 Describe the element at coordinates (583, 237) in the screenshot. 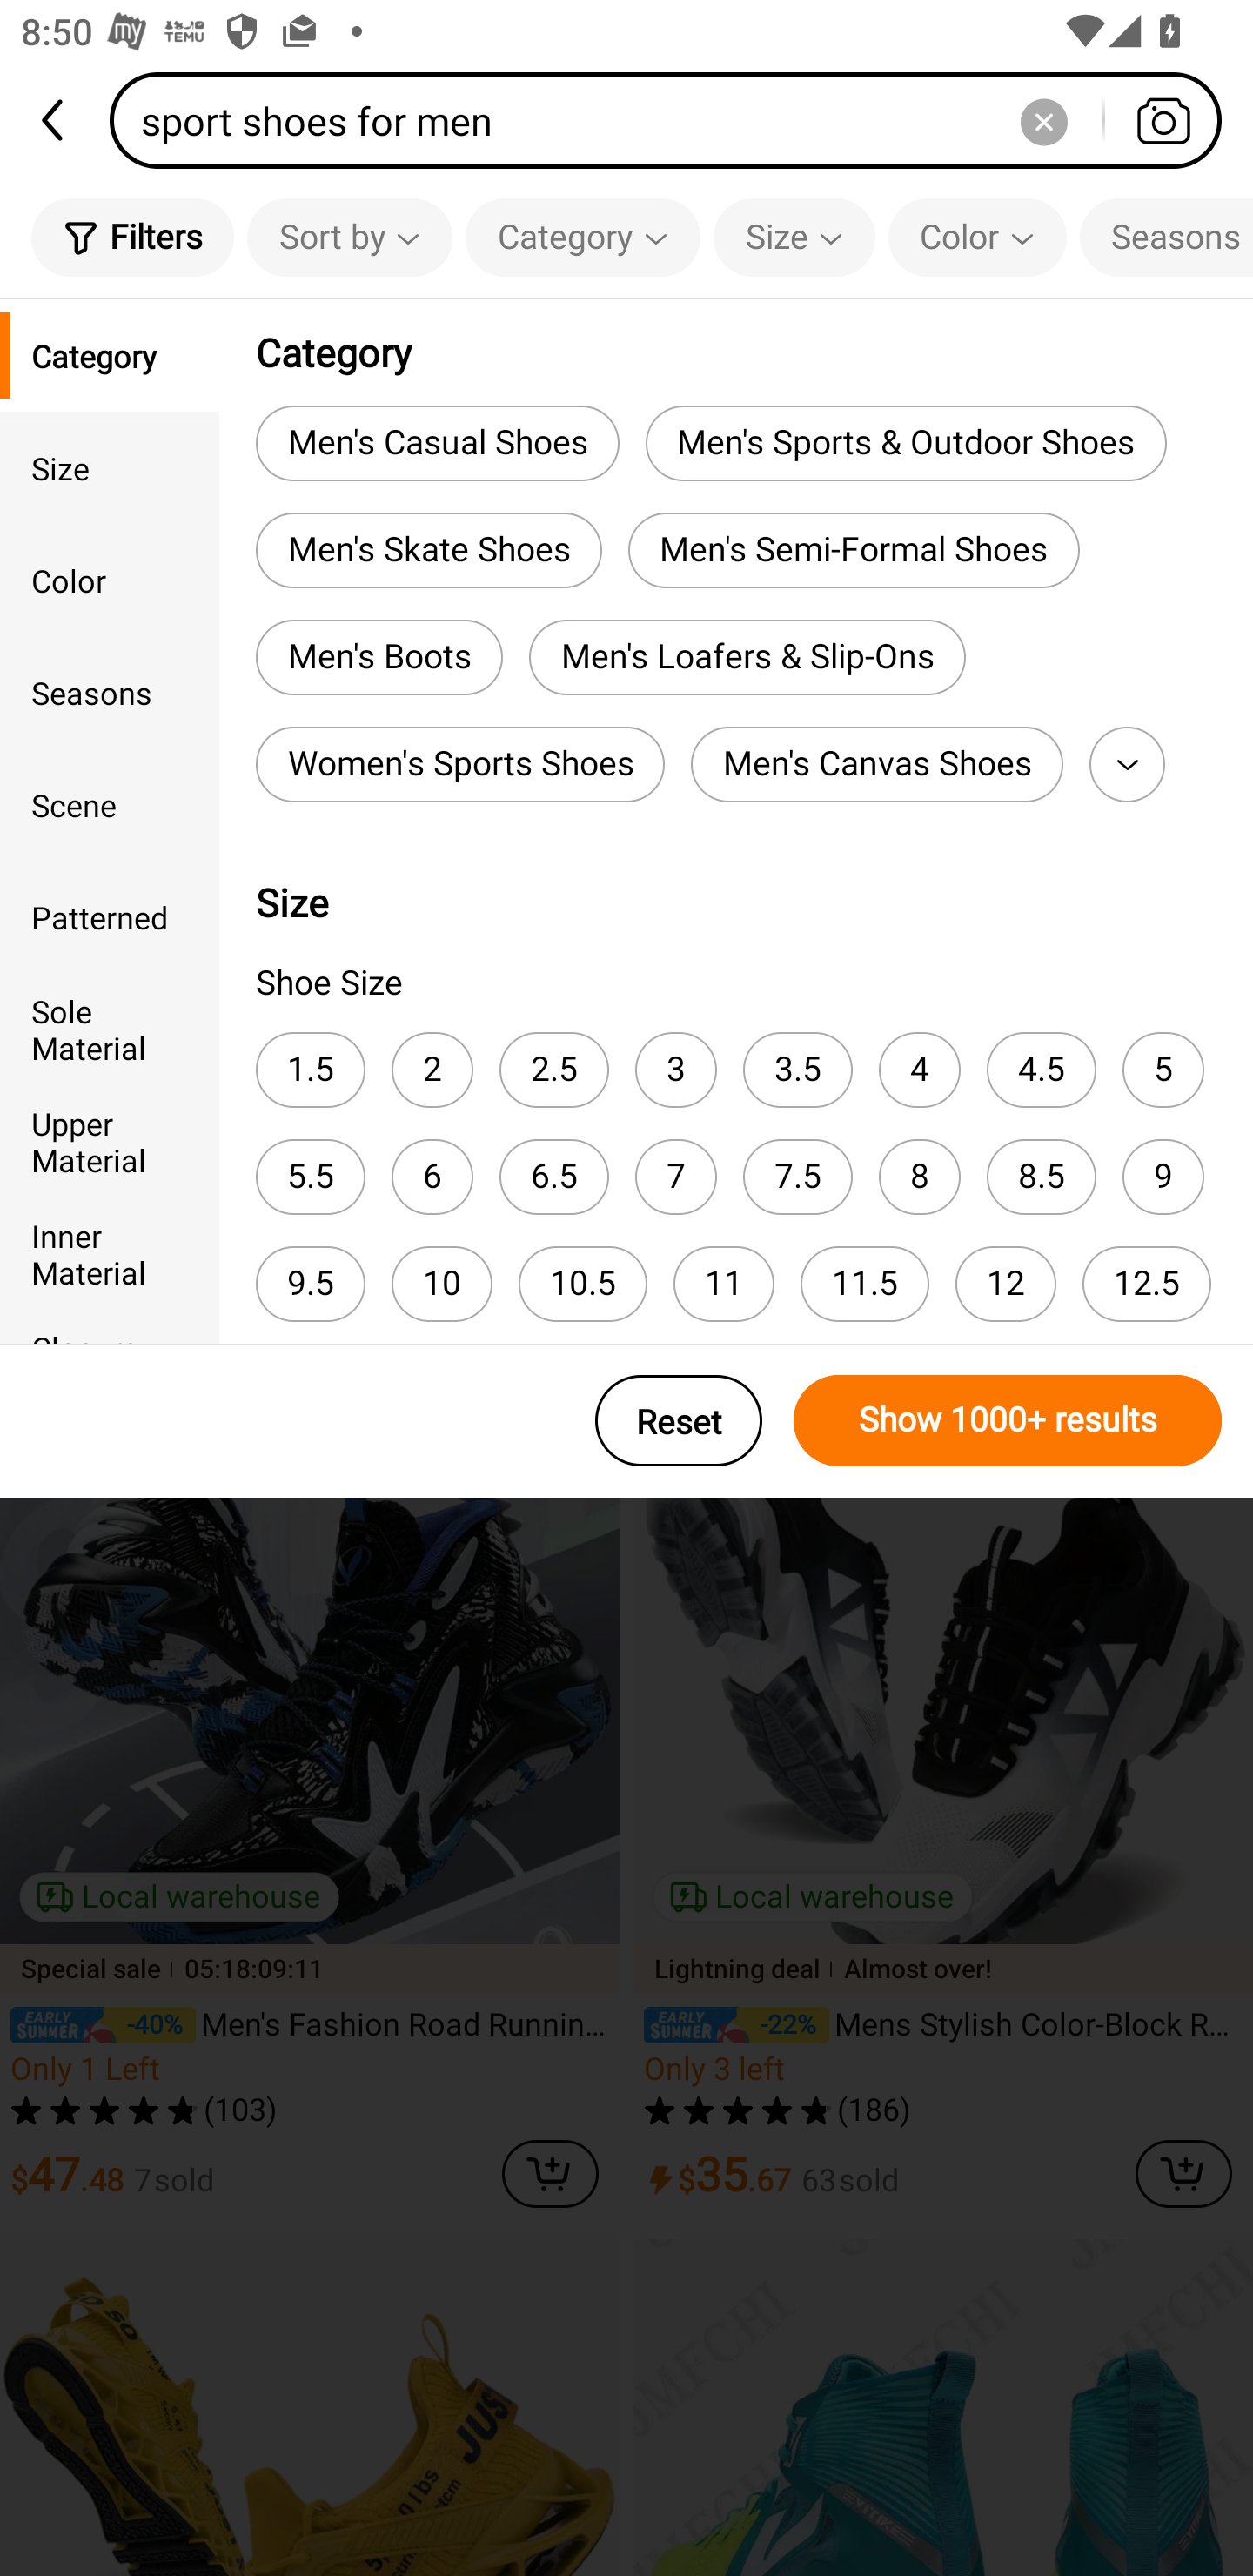

I see `Category` at that location.